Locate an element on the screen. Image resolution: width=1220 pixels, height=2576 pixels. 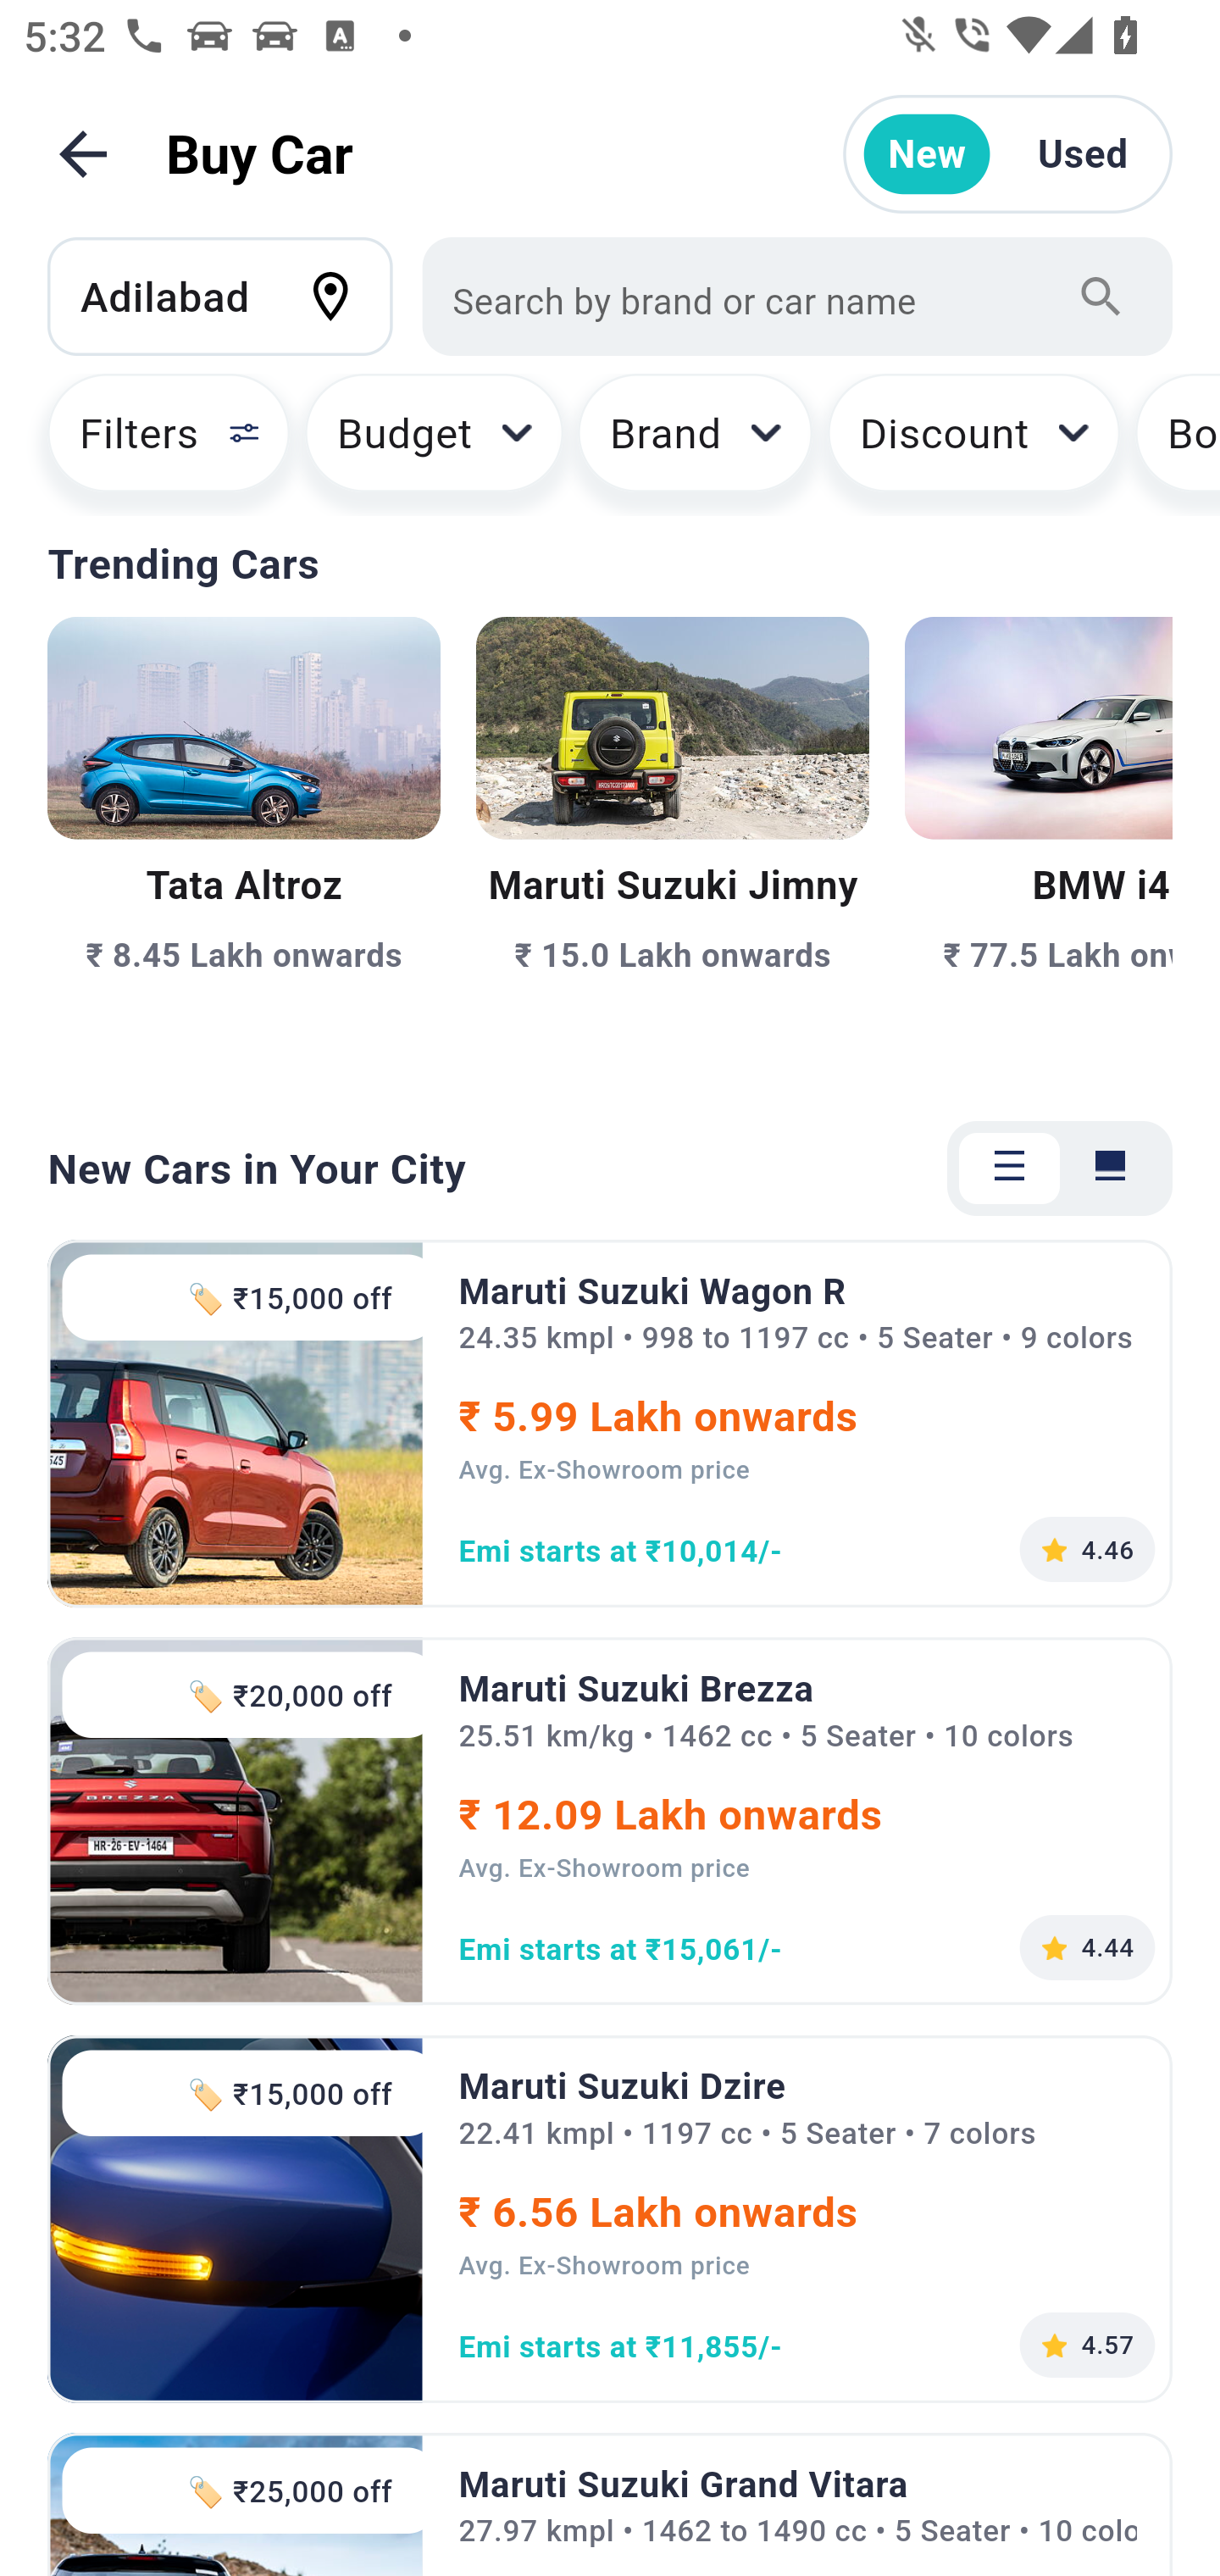
Adilabad is located at coordinates (236, 296).